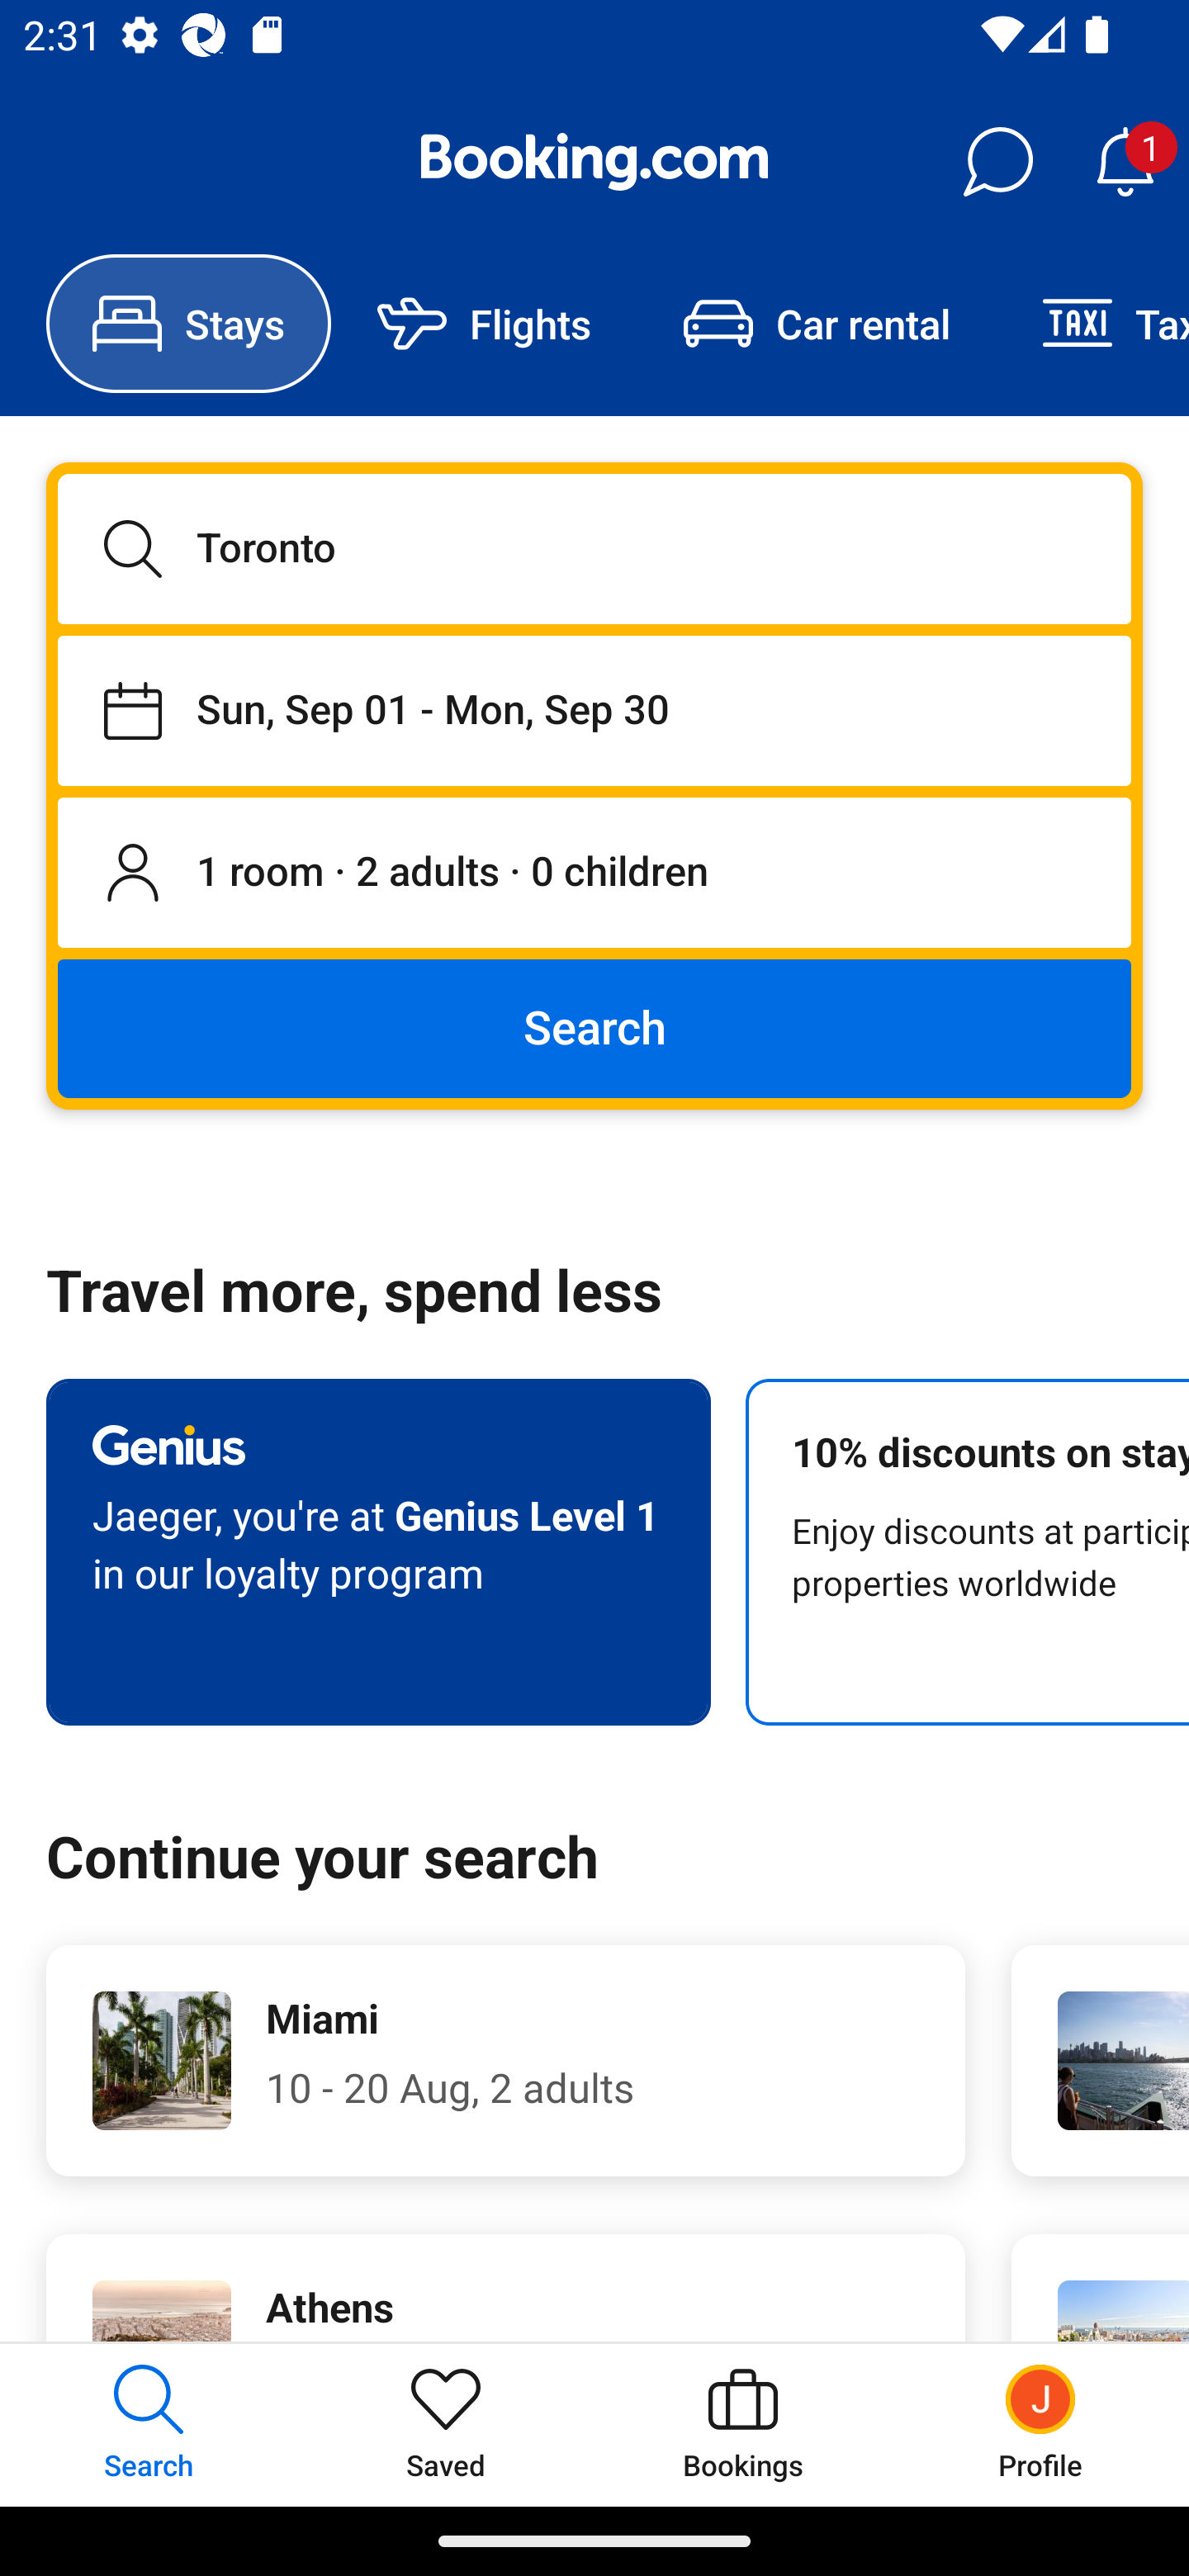  What do you see at coordinates (505, 2061) in the screenshot?
I see `Miami 10 - 20 Aug, 2 adults` at bounding box center [505, 2061].